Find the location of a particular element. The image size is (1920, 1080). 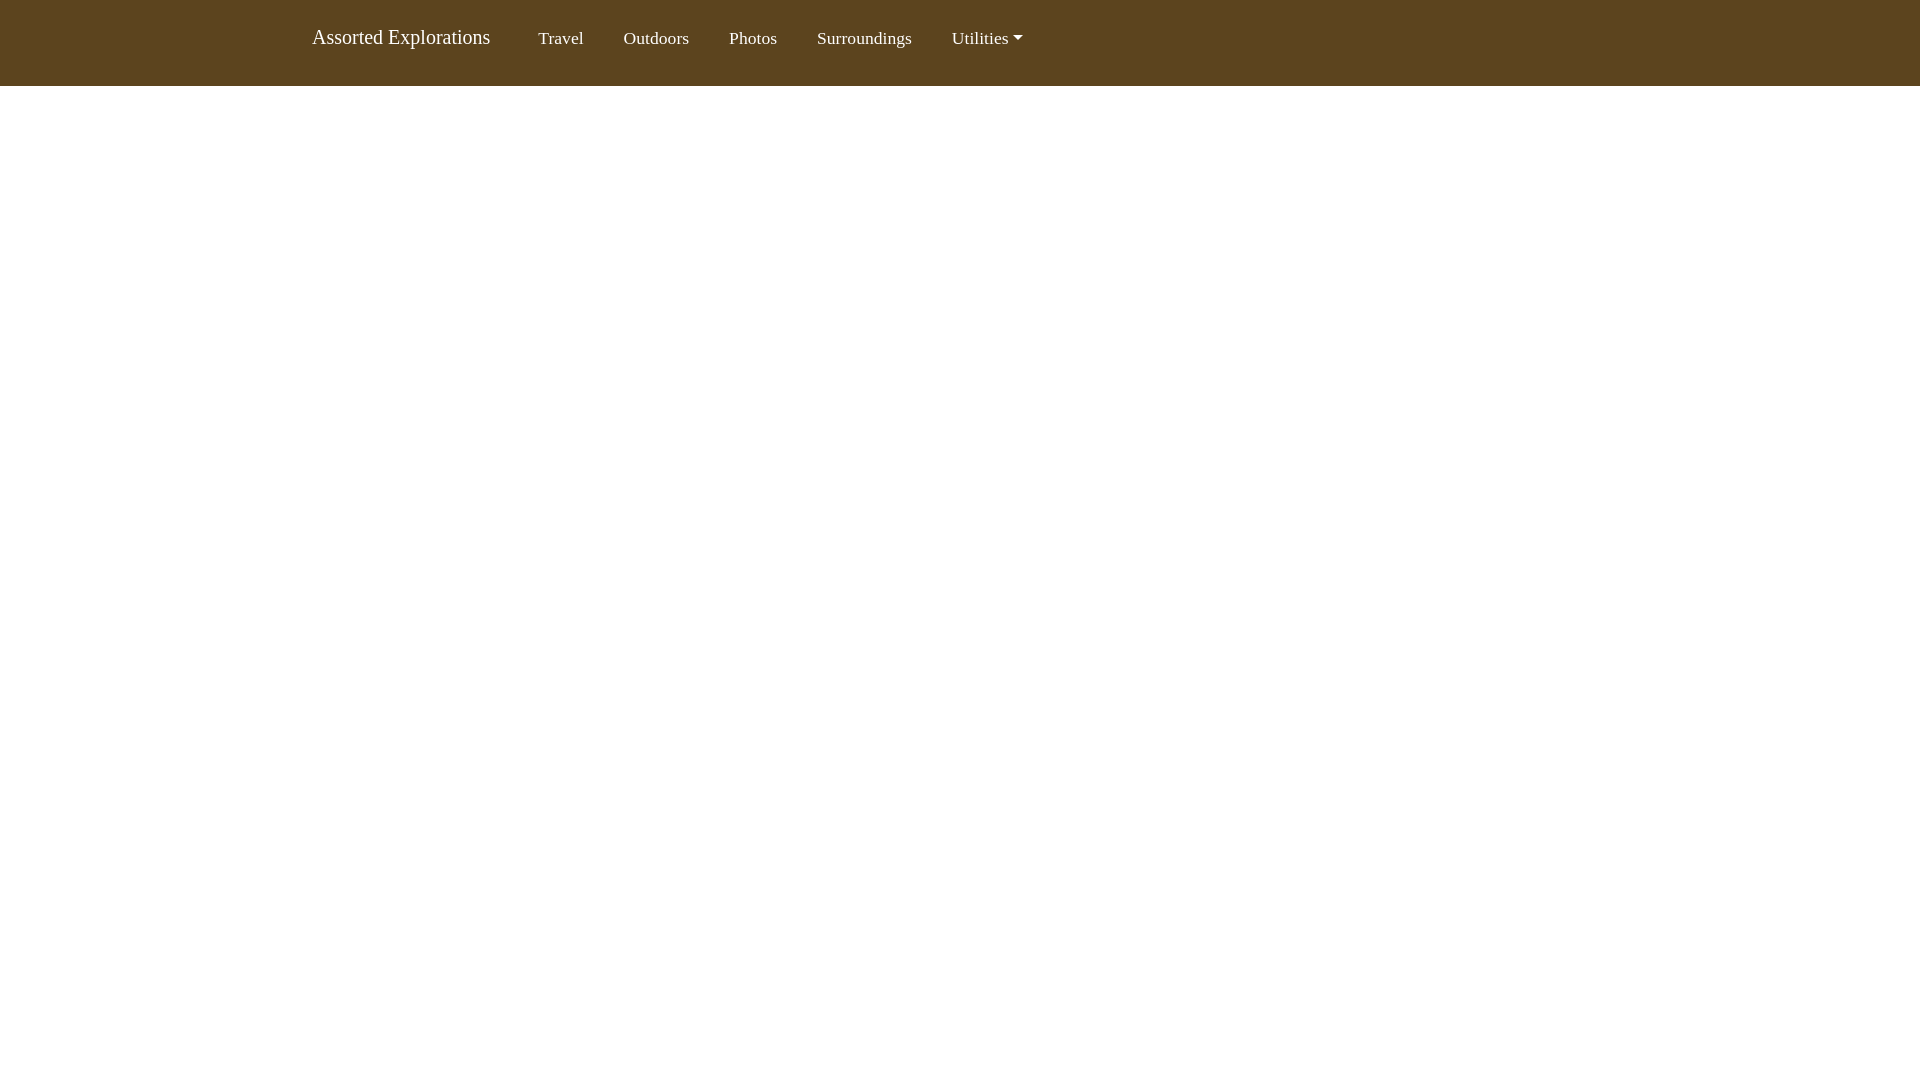

Photos is located at coordinates (753, 38).